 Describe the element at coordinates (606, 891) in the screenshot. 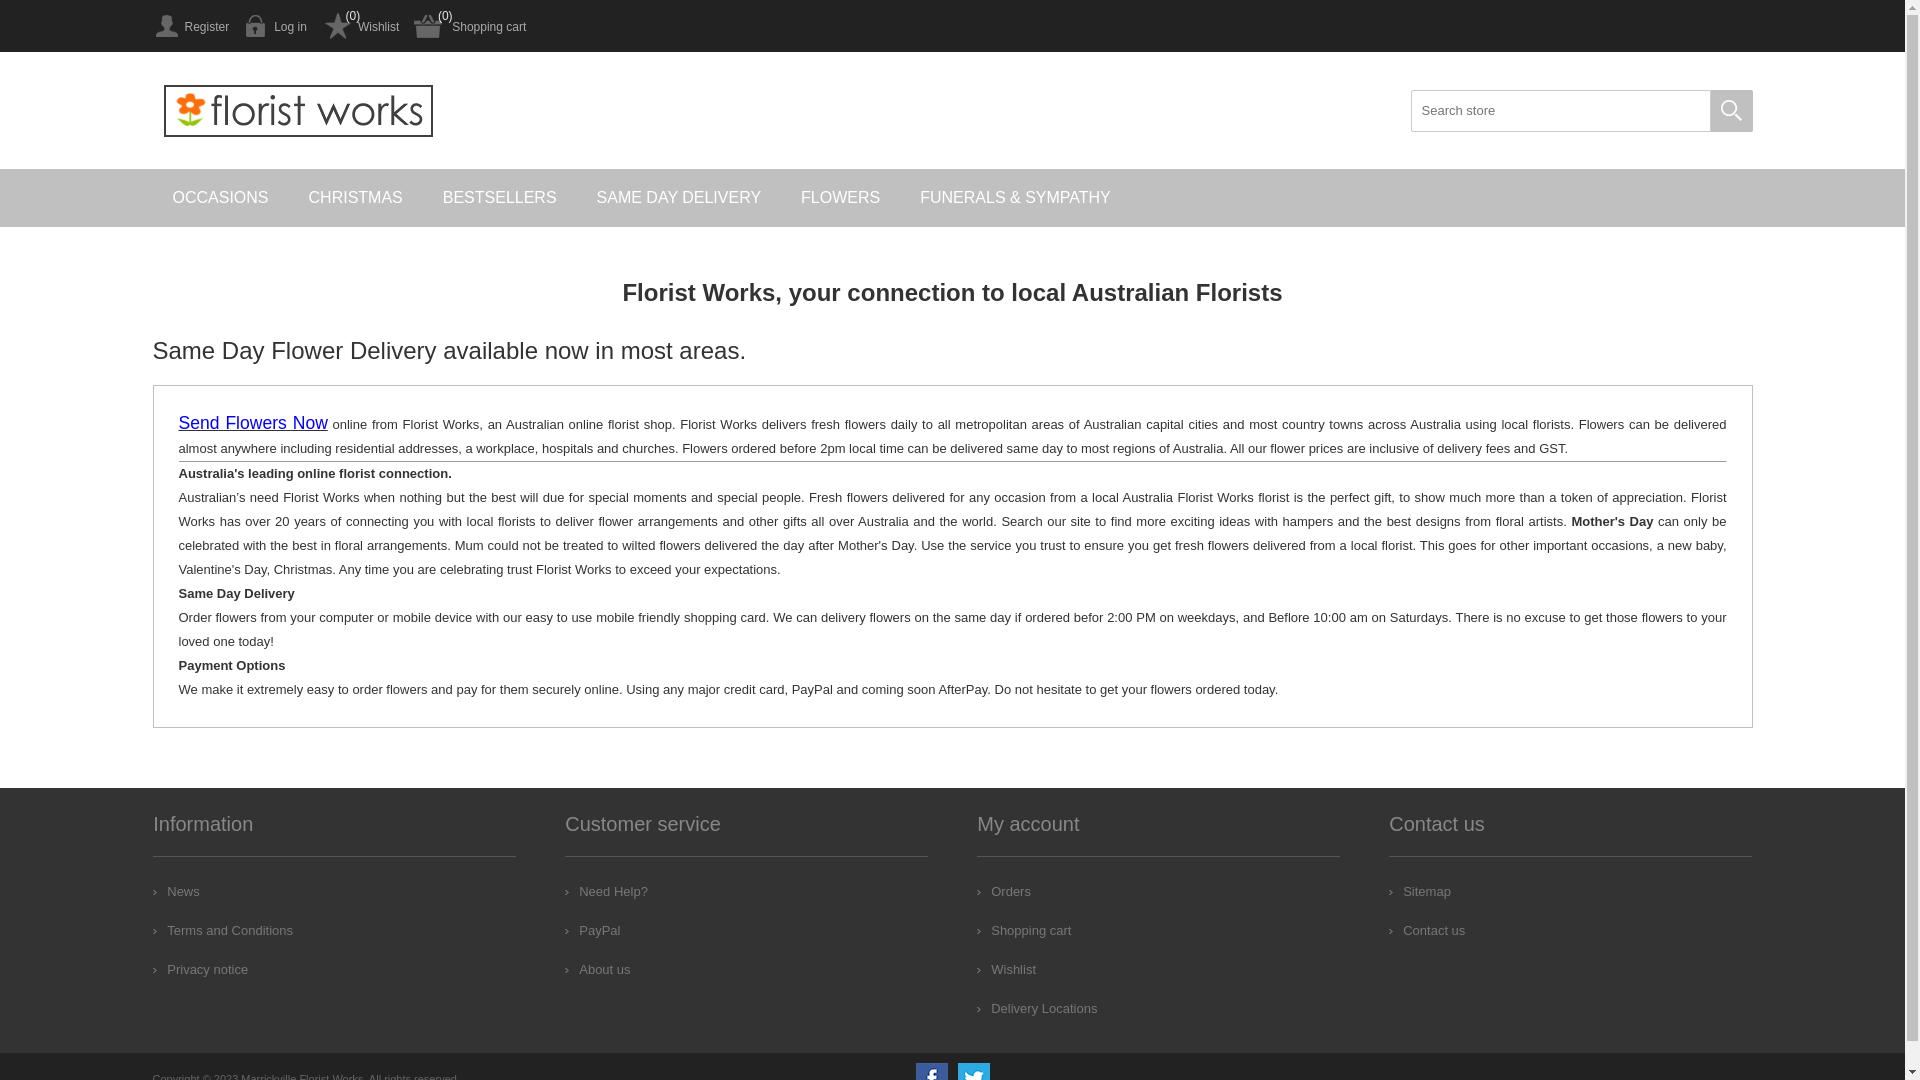

I see `Need Help?` at that location.